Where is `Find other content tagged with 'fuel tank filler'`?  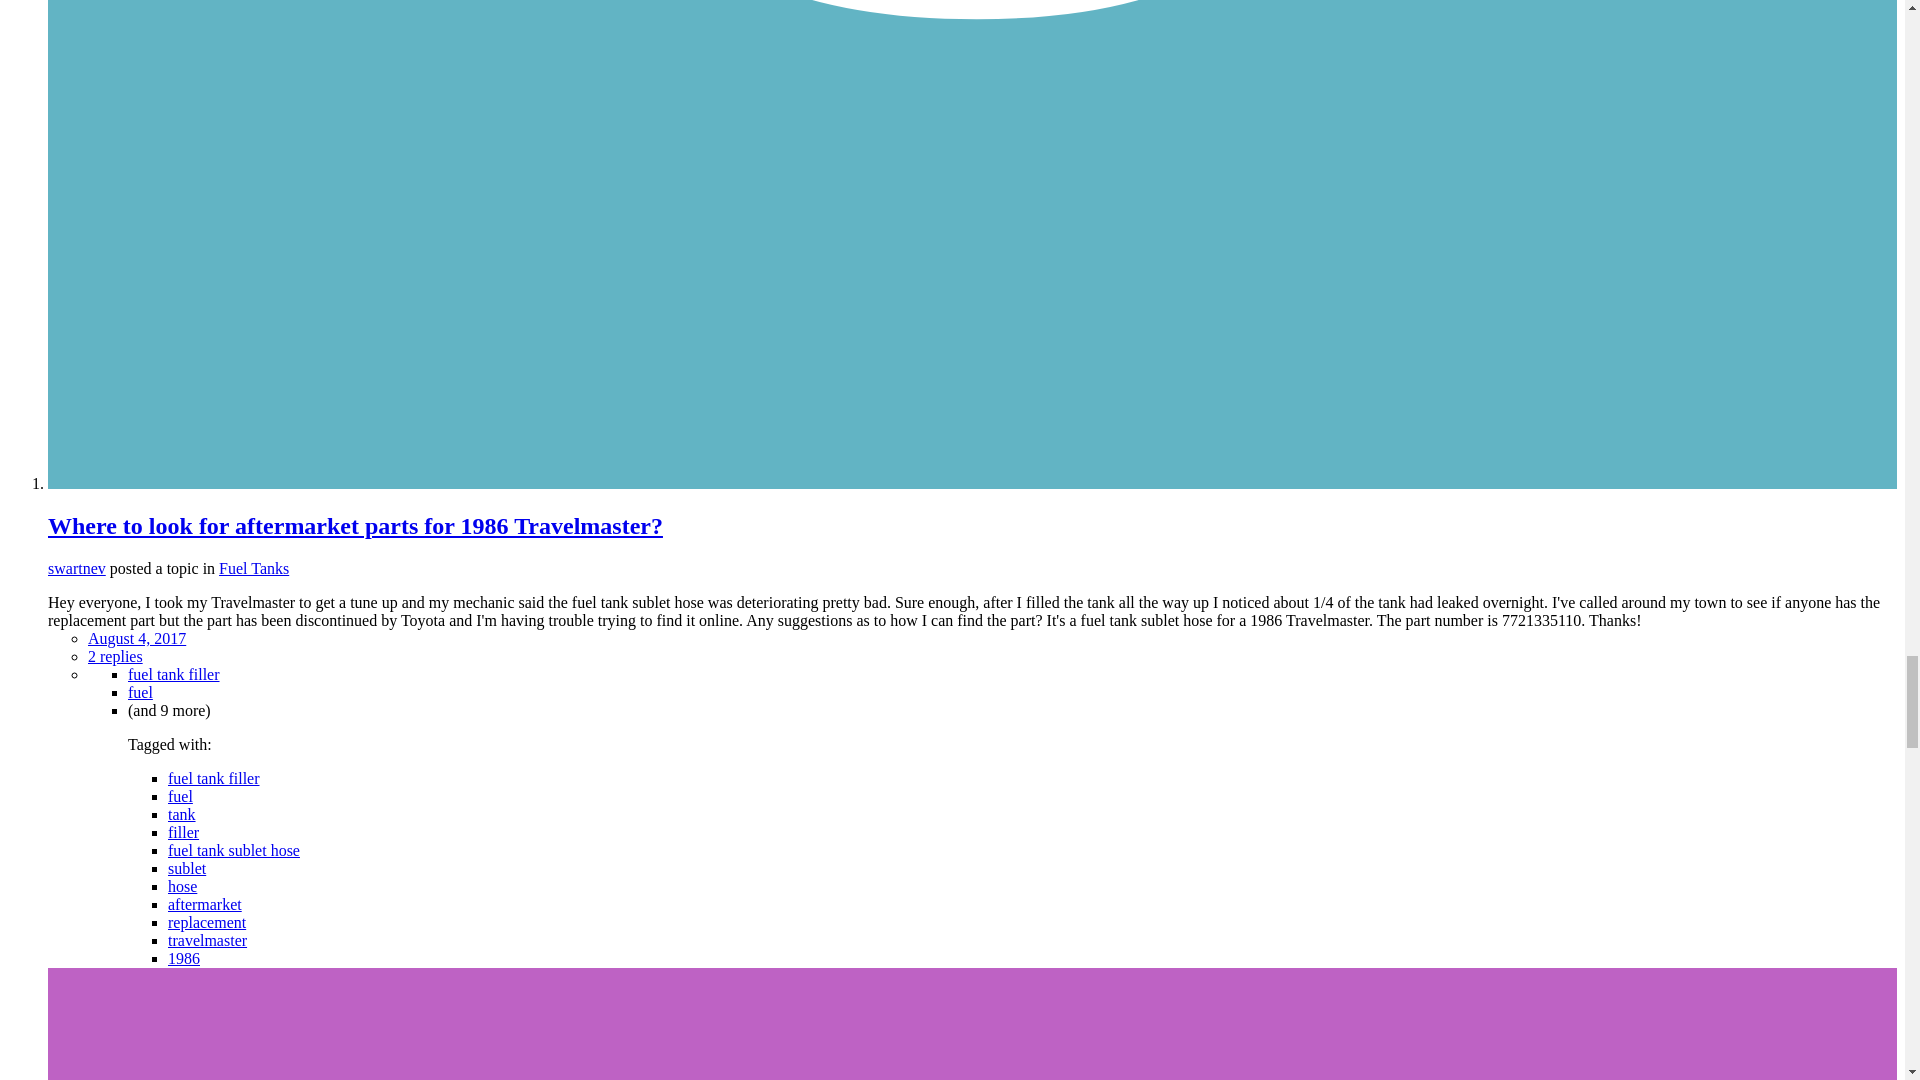
Find other content tagged with 'fuel tank filler' is located at coordinates (214, 778).